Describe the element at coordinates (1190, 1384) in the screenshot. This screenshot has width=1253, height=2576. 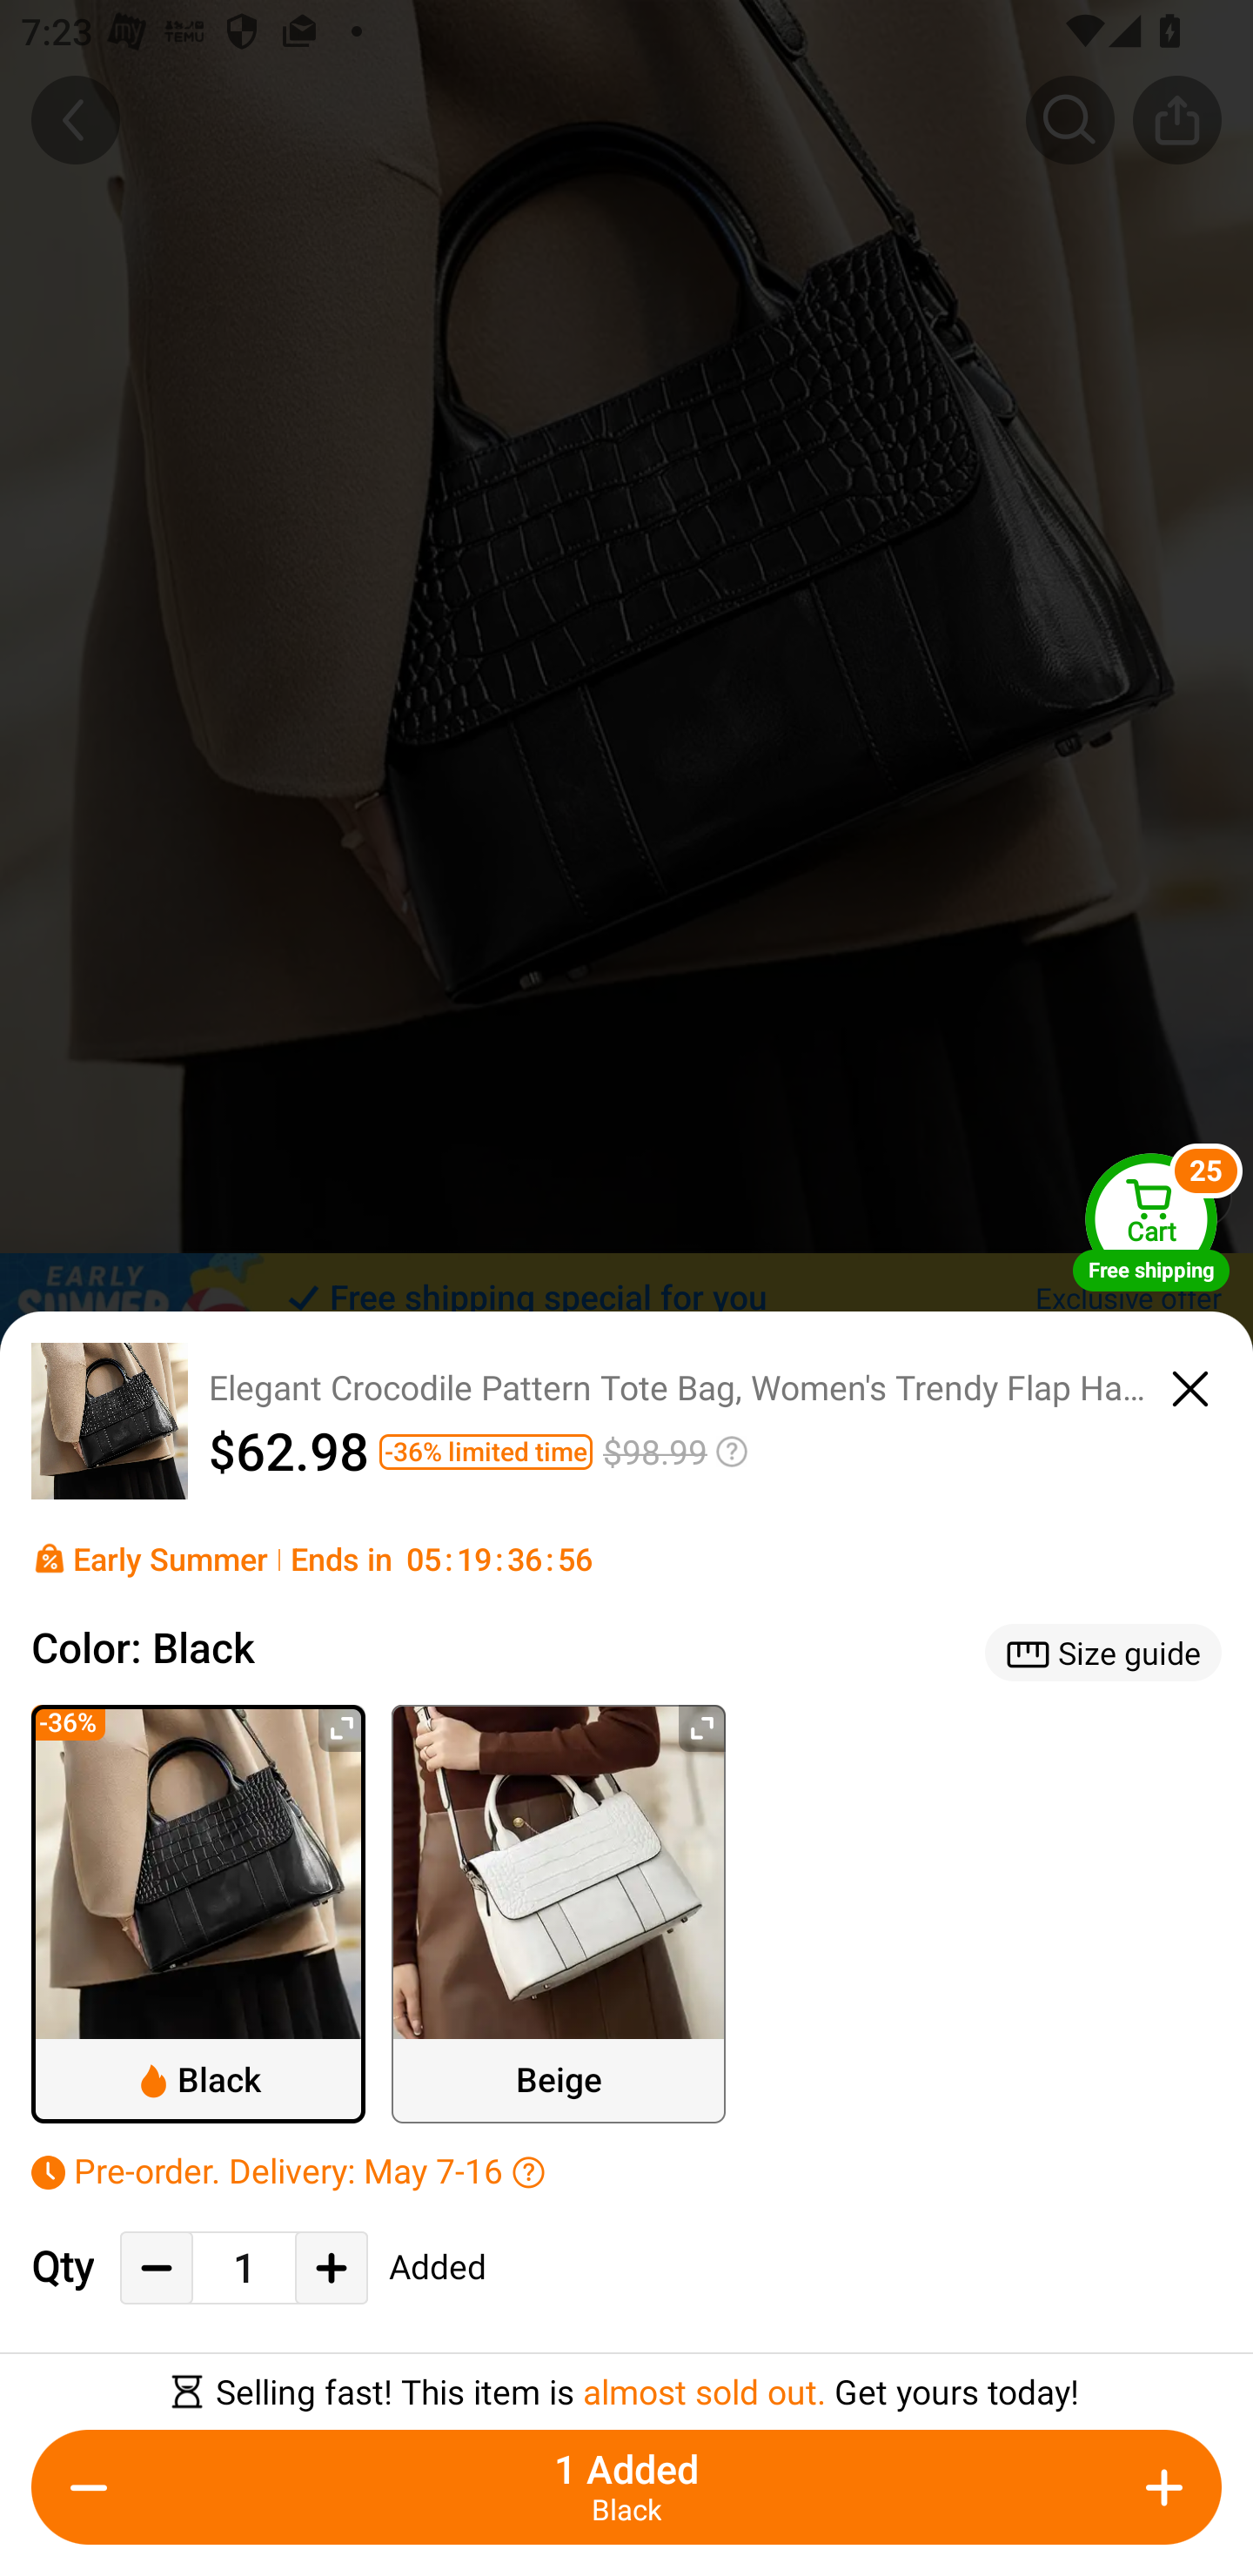
I see `close` at that location.